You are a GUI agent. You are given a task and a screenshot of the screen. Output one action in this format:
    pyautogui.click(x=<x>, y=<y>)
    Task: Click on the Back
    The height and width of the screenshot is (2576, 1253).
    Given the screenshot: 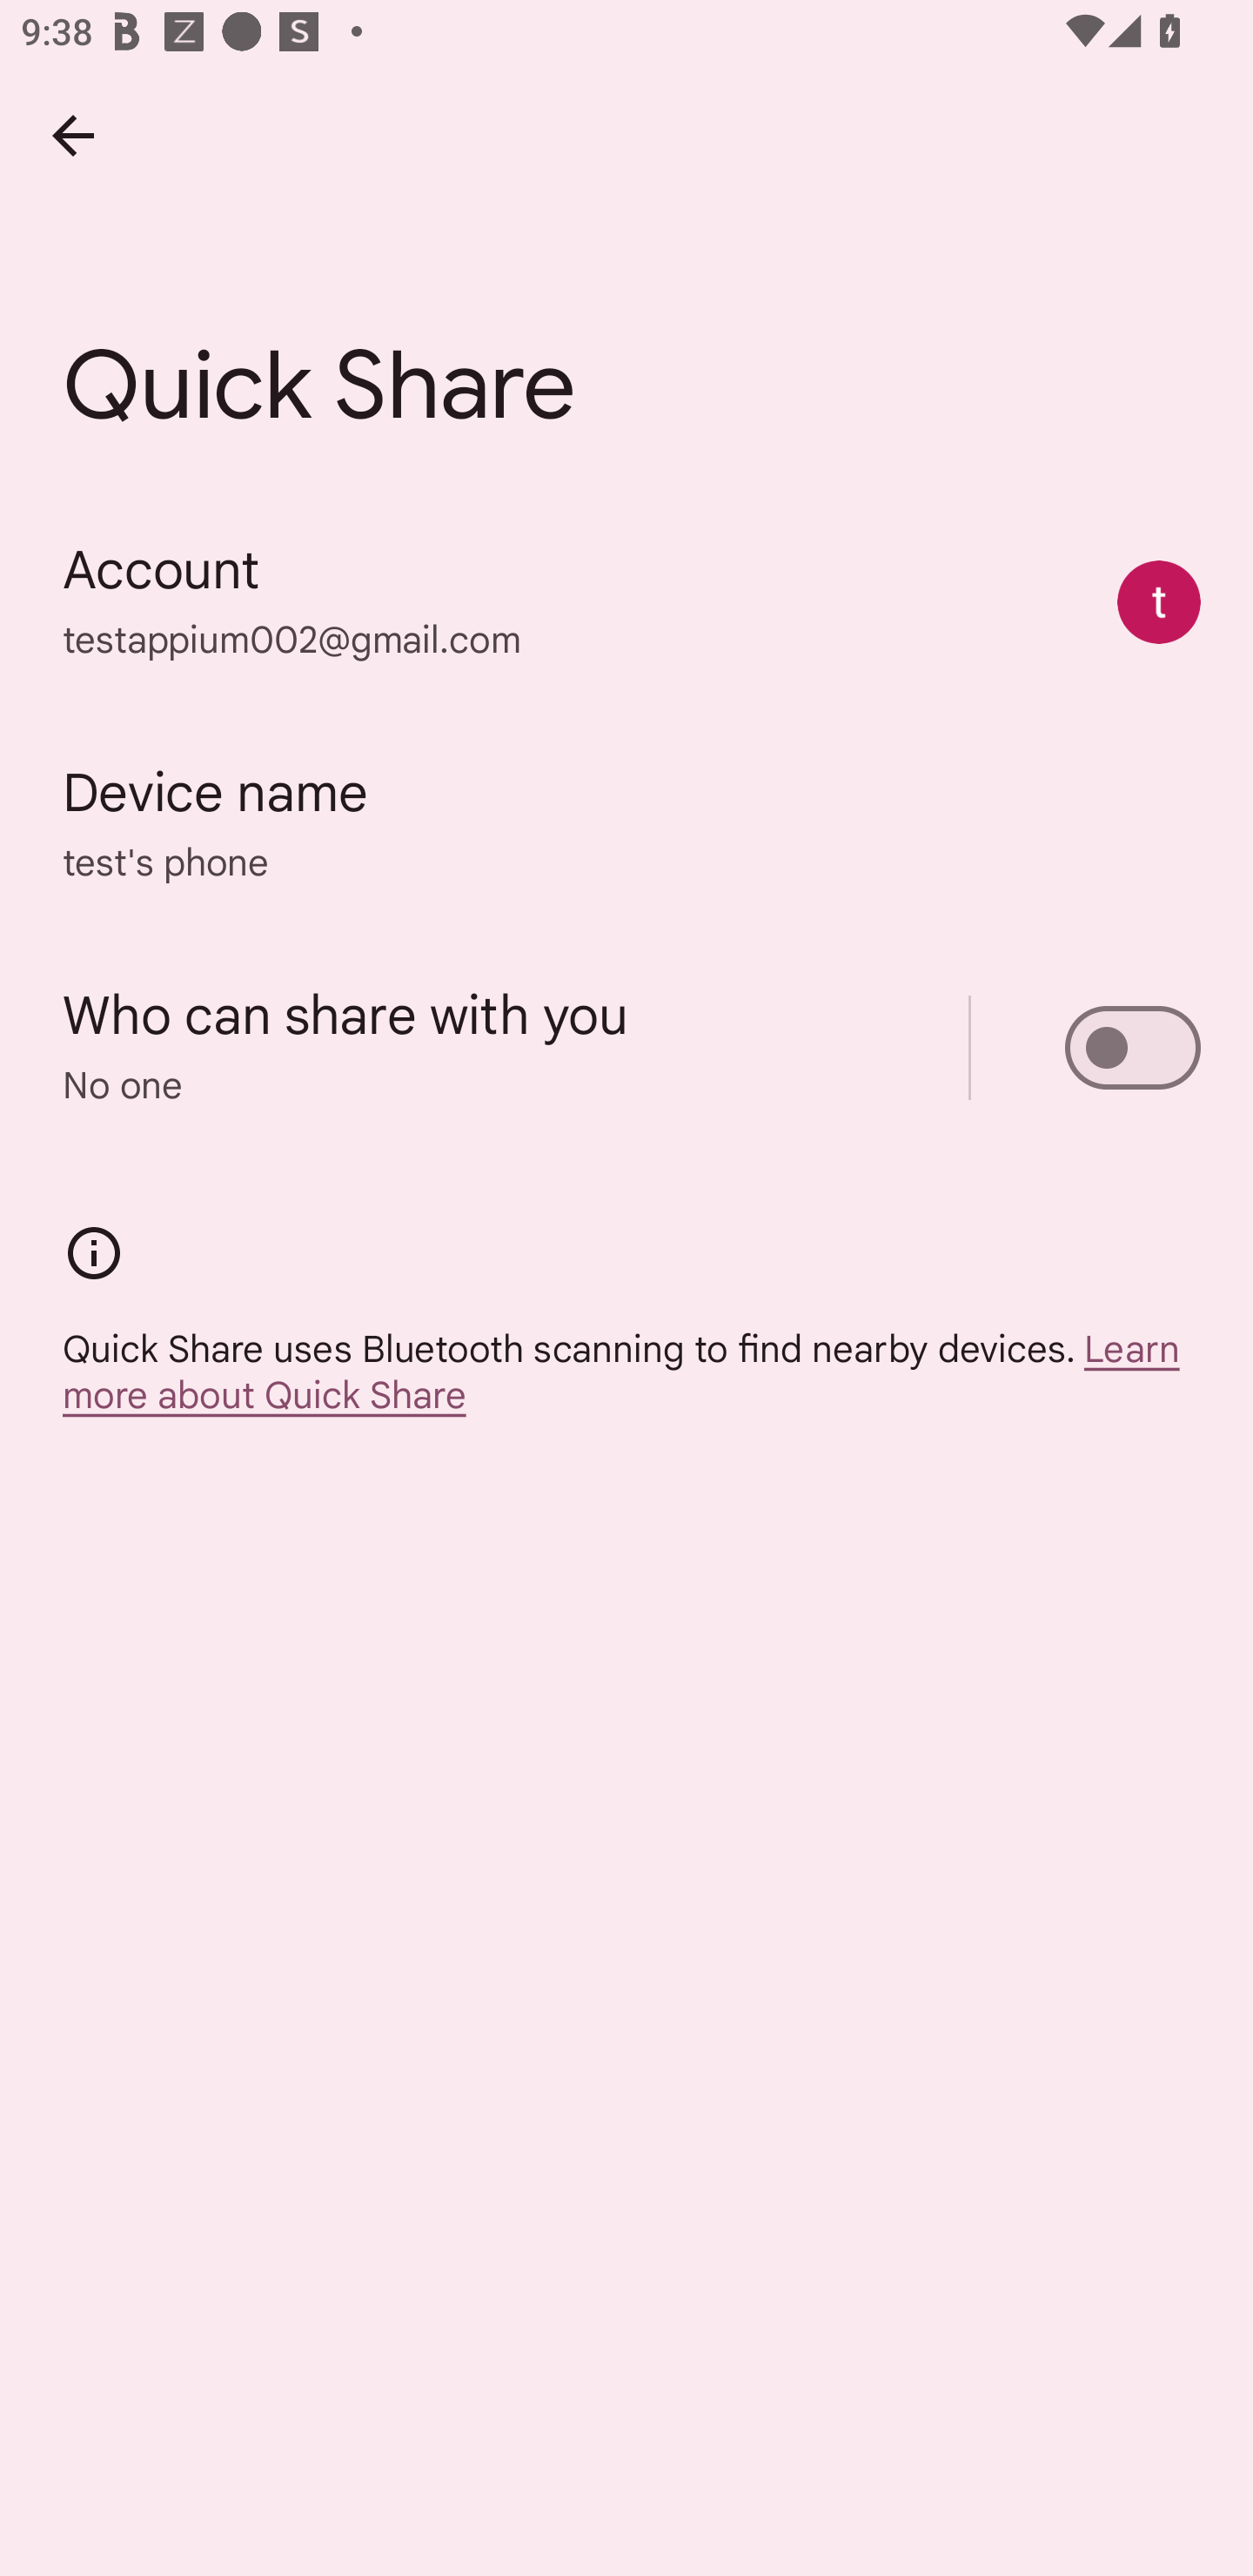 What is the action you would take?
    pyautogui.click(x=72, y=134)
    